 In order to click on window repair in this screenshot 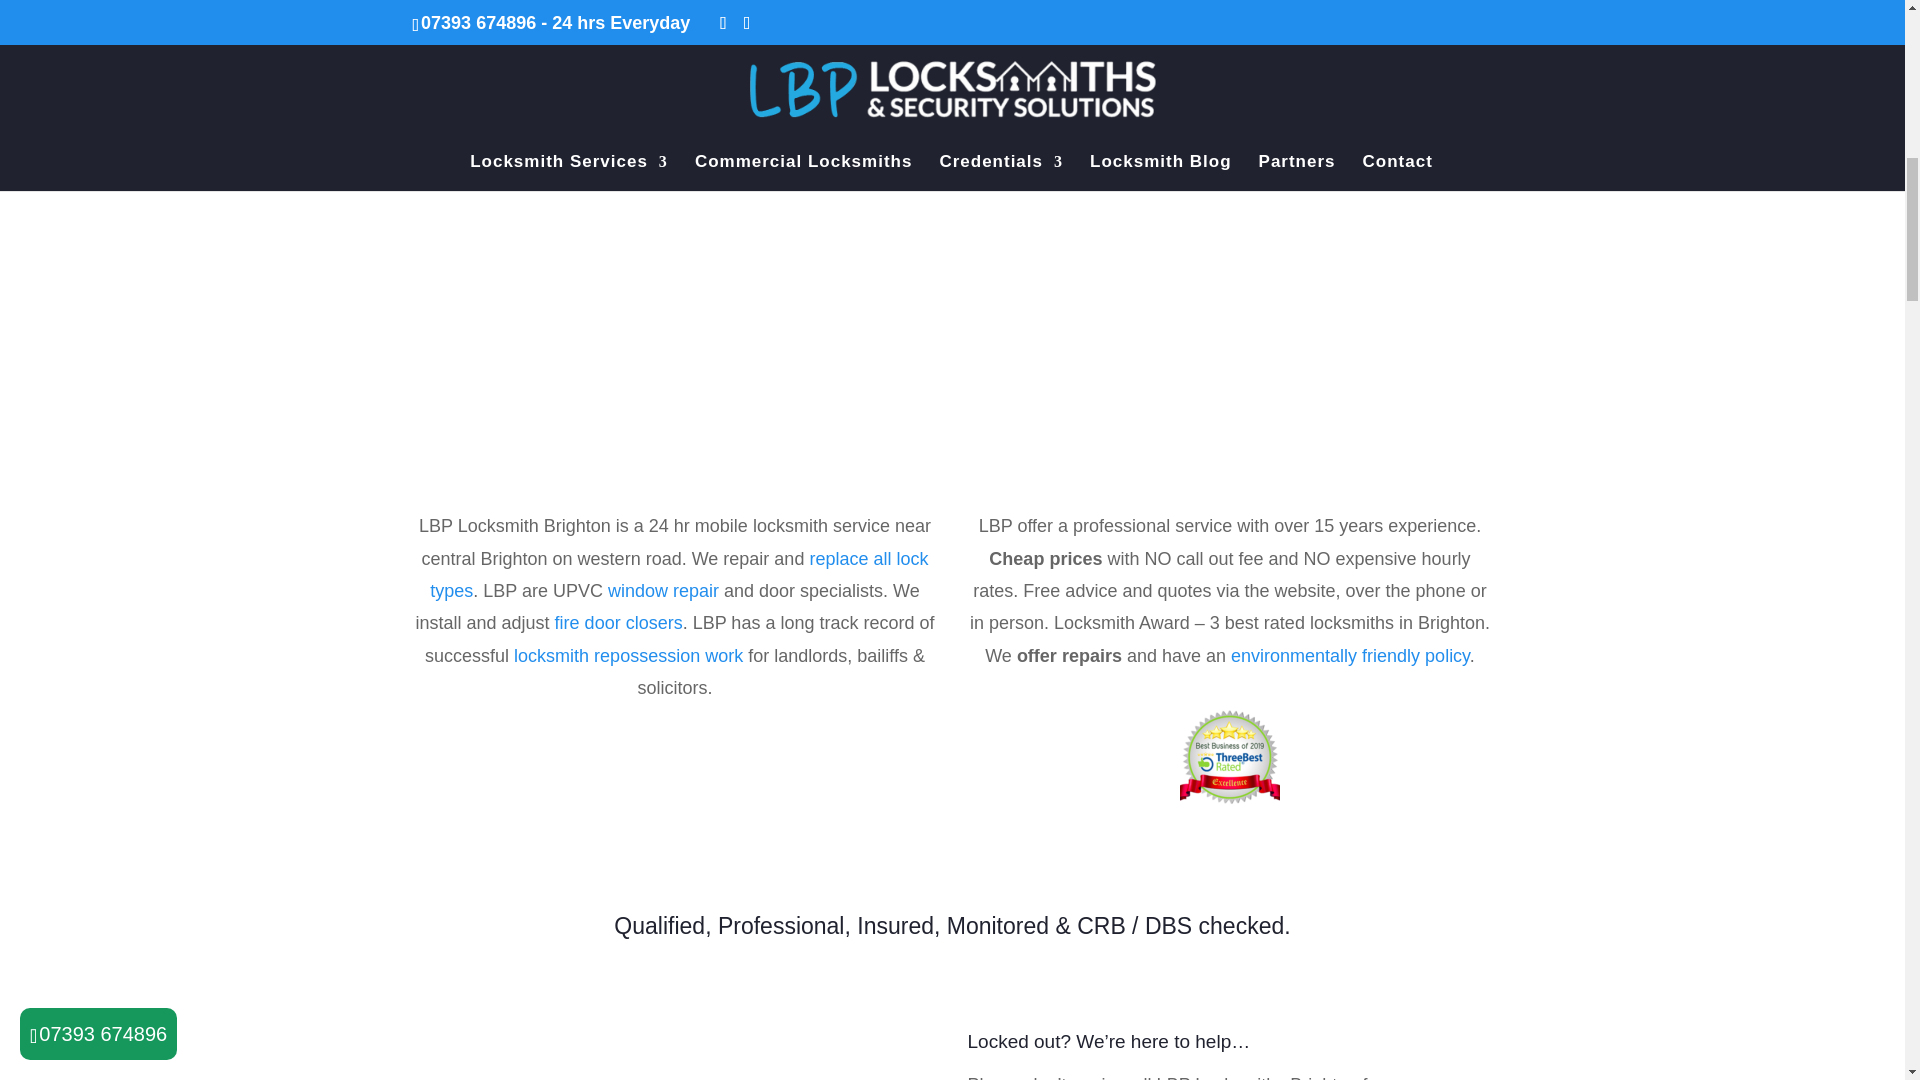, I will do `click(663, 590)`.